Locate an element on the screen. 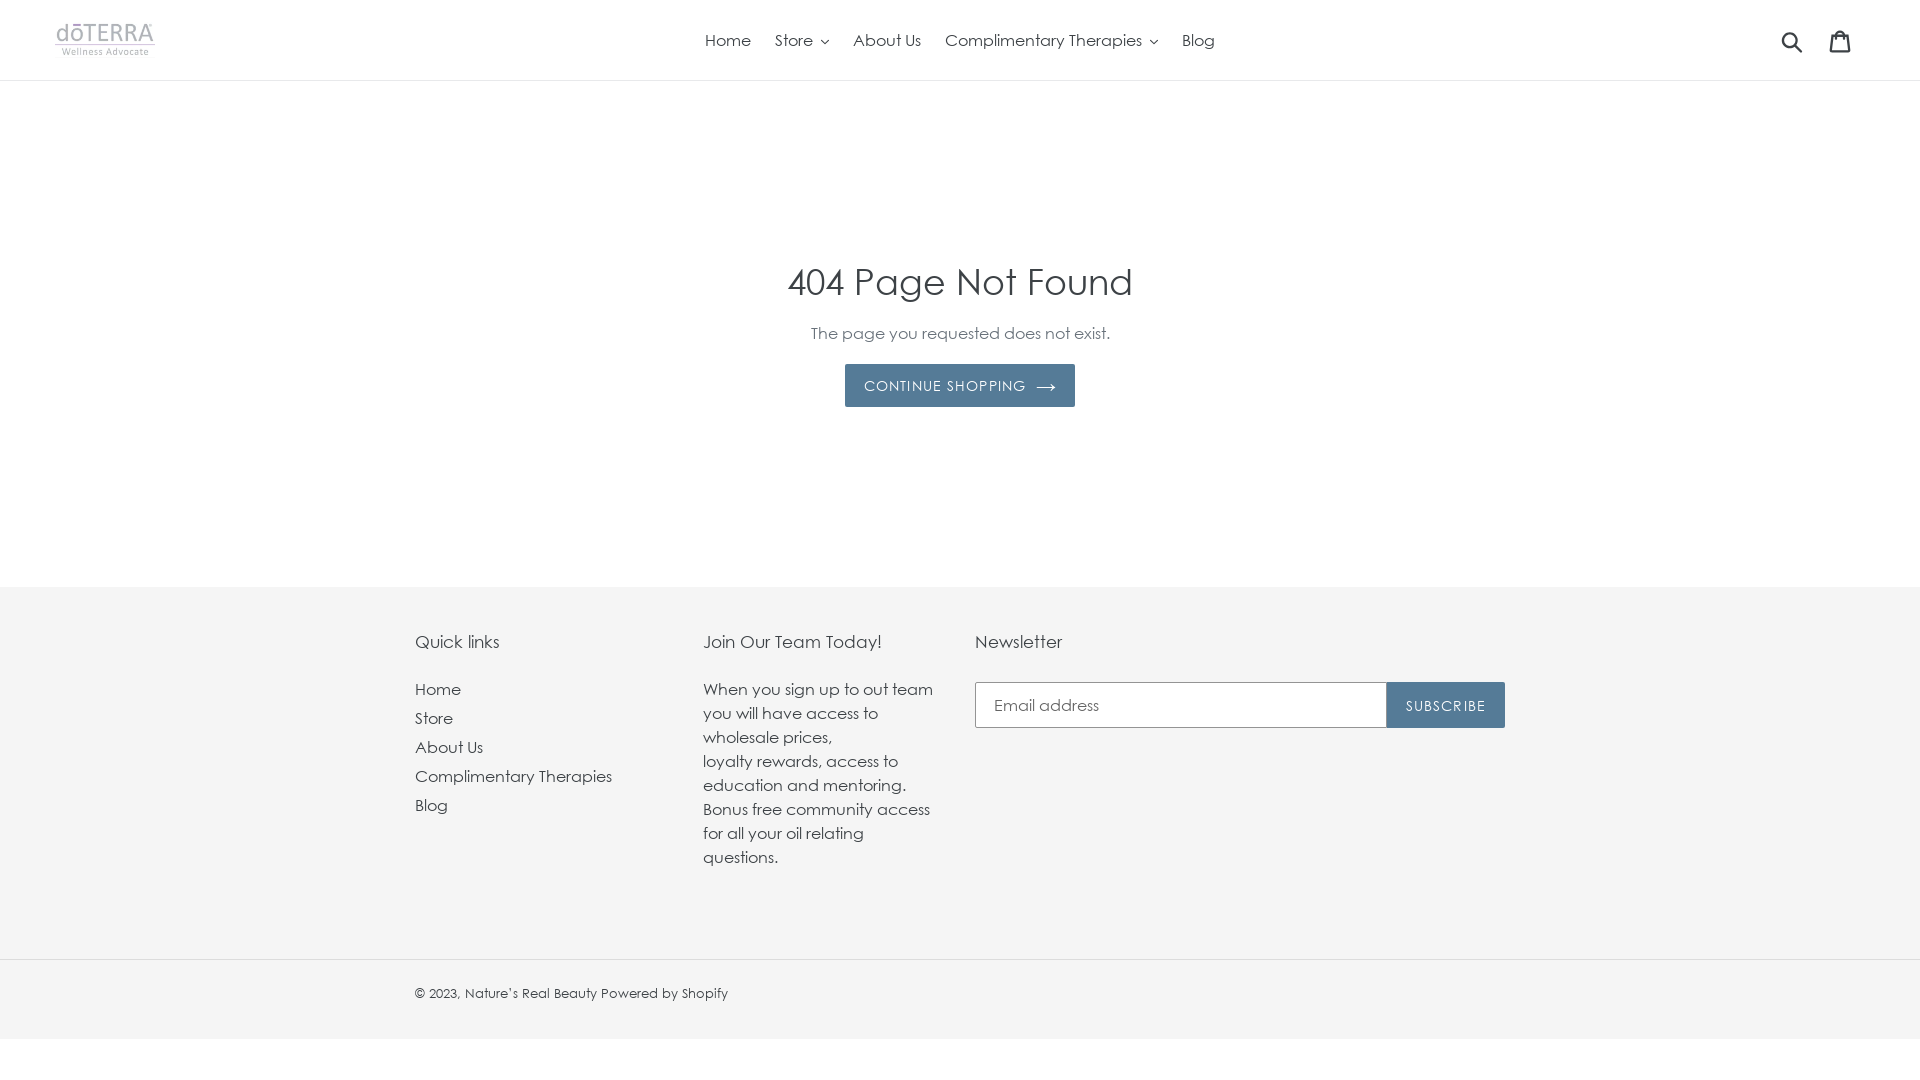  Home is located at coordinates (438, 689).